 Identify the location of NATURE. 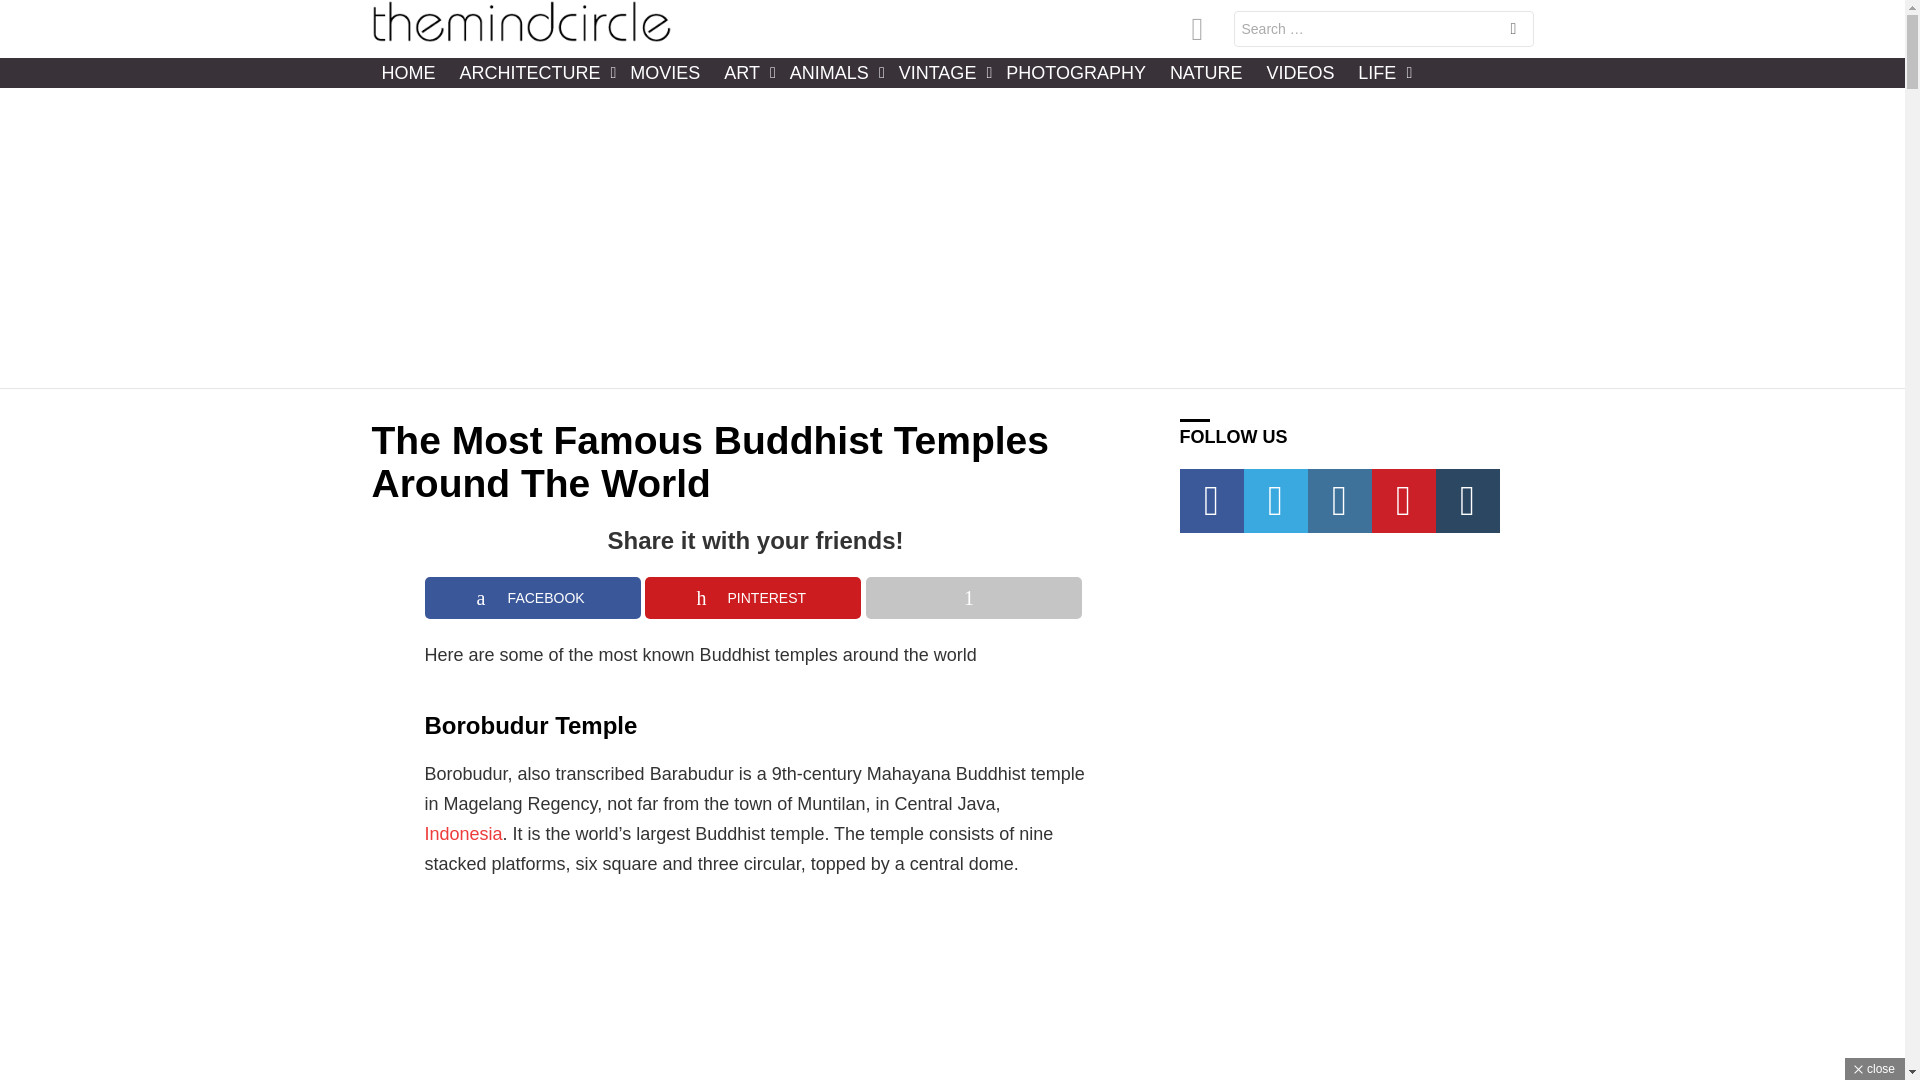
(1206, 72).